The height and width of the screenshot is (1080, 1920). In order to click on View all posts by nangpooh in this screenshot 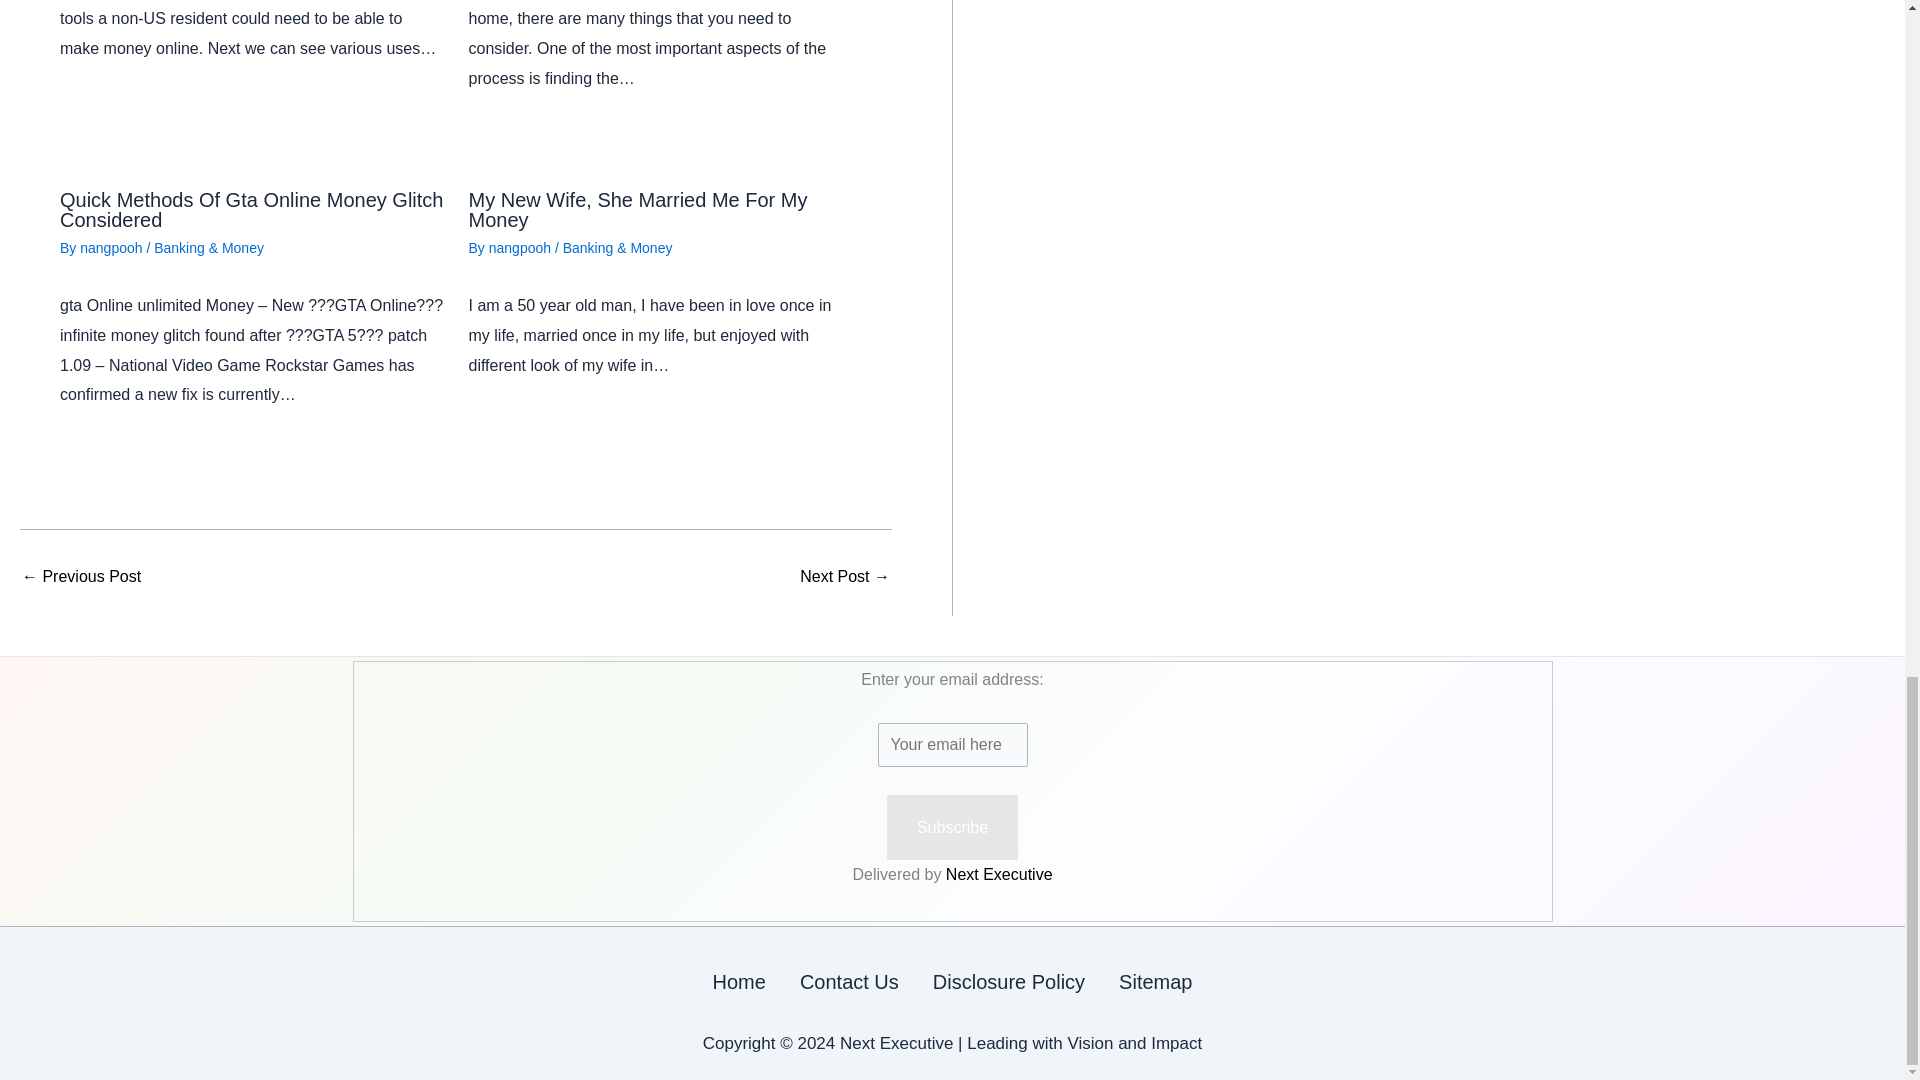, I will do `click(522, 247)`.